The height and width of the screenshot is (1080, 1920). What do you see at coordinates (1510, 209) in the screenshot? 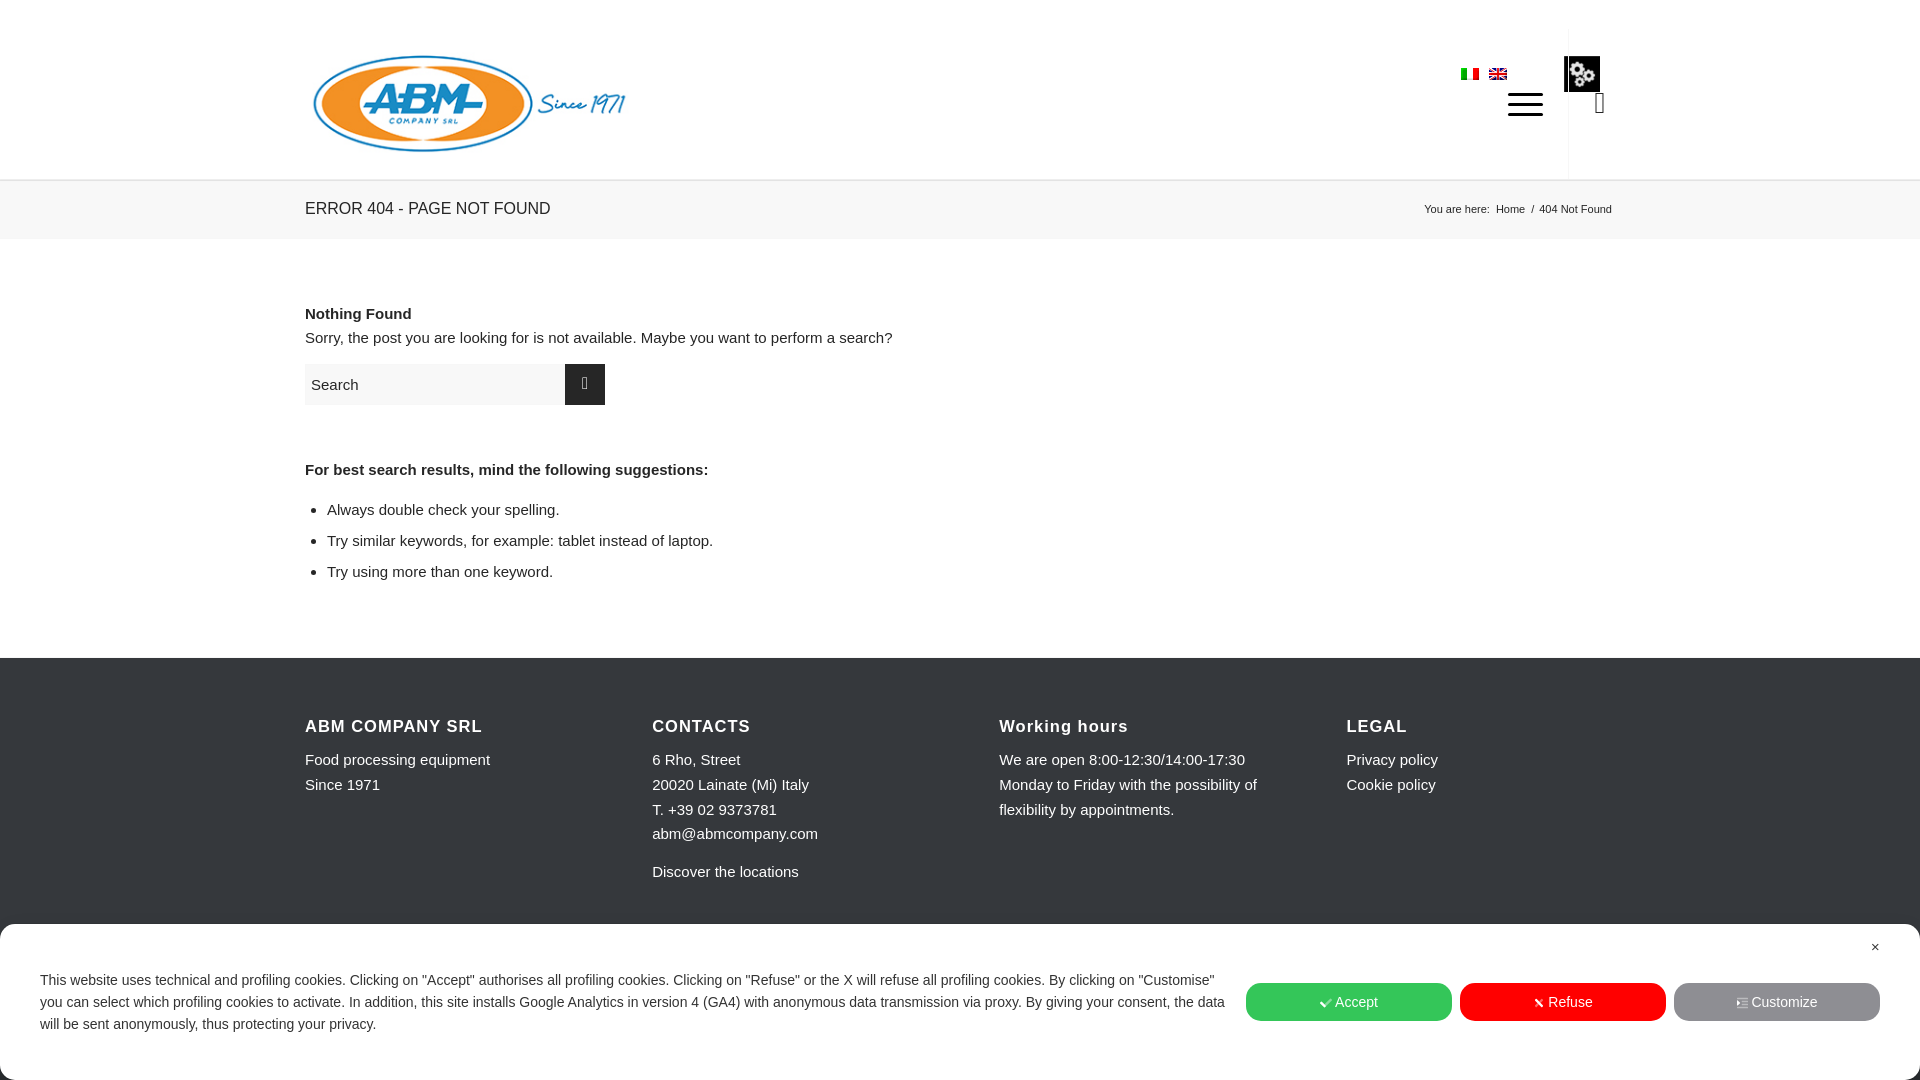
I see `Home` at bounding box center [1510, 209].